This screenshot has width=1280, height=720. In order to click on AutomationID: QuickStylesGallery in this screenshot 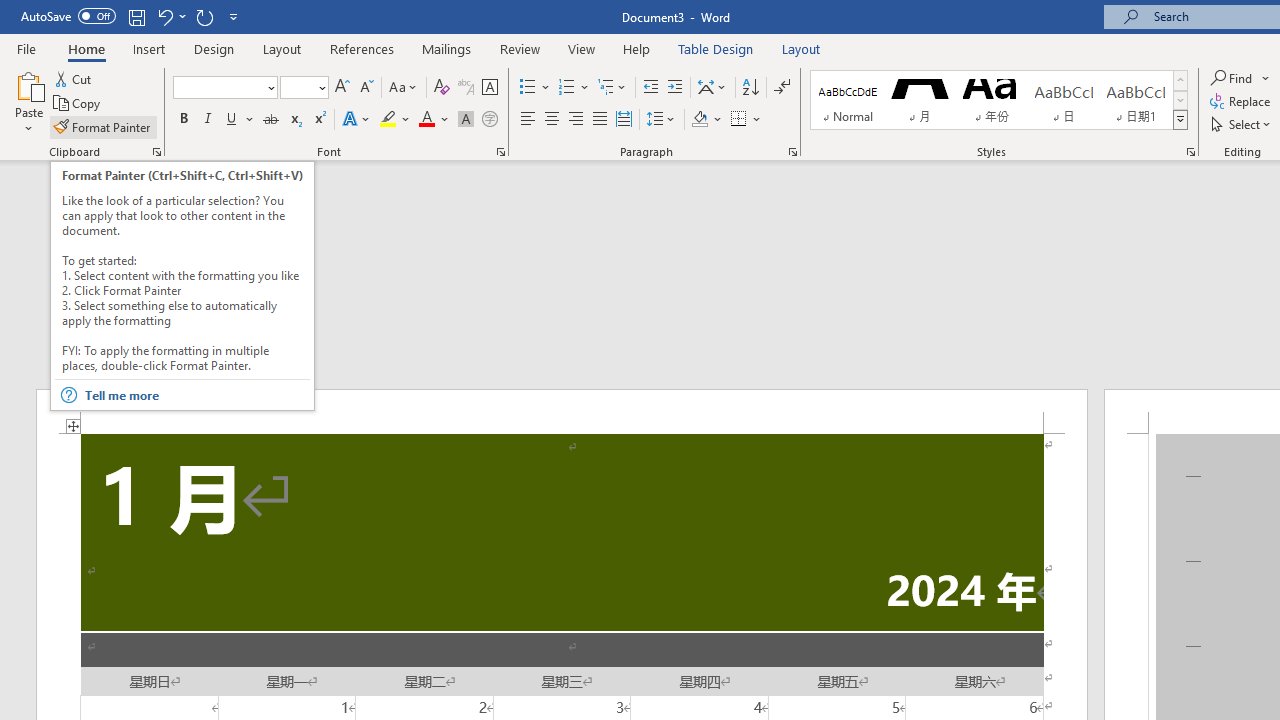, I will do `click(999, 100)`.